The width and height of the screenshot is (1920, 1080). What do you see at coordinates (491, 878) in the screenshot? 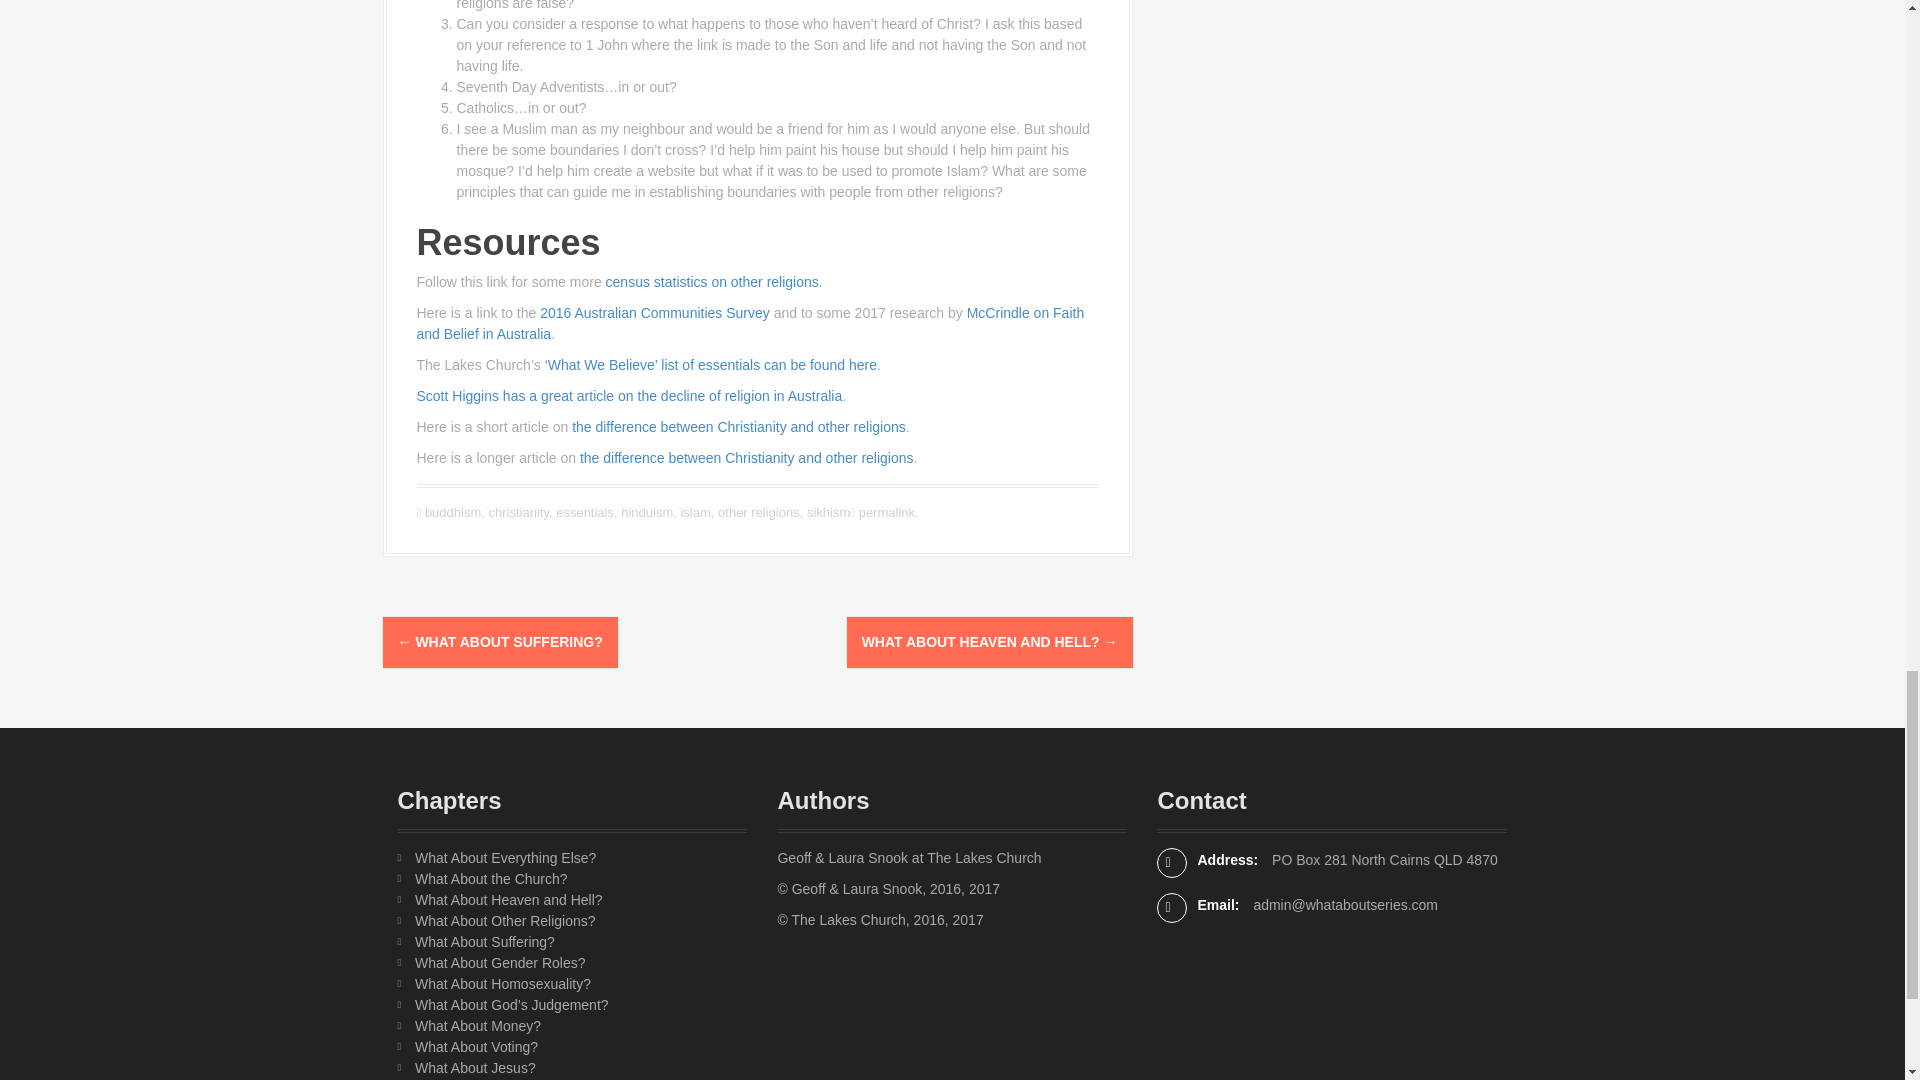
I see `What About the Church?` at bounding box center [491, 878].